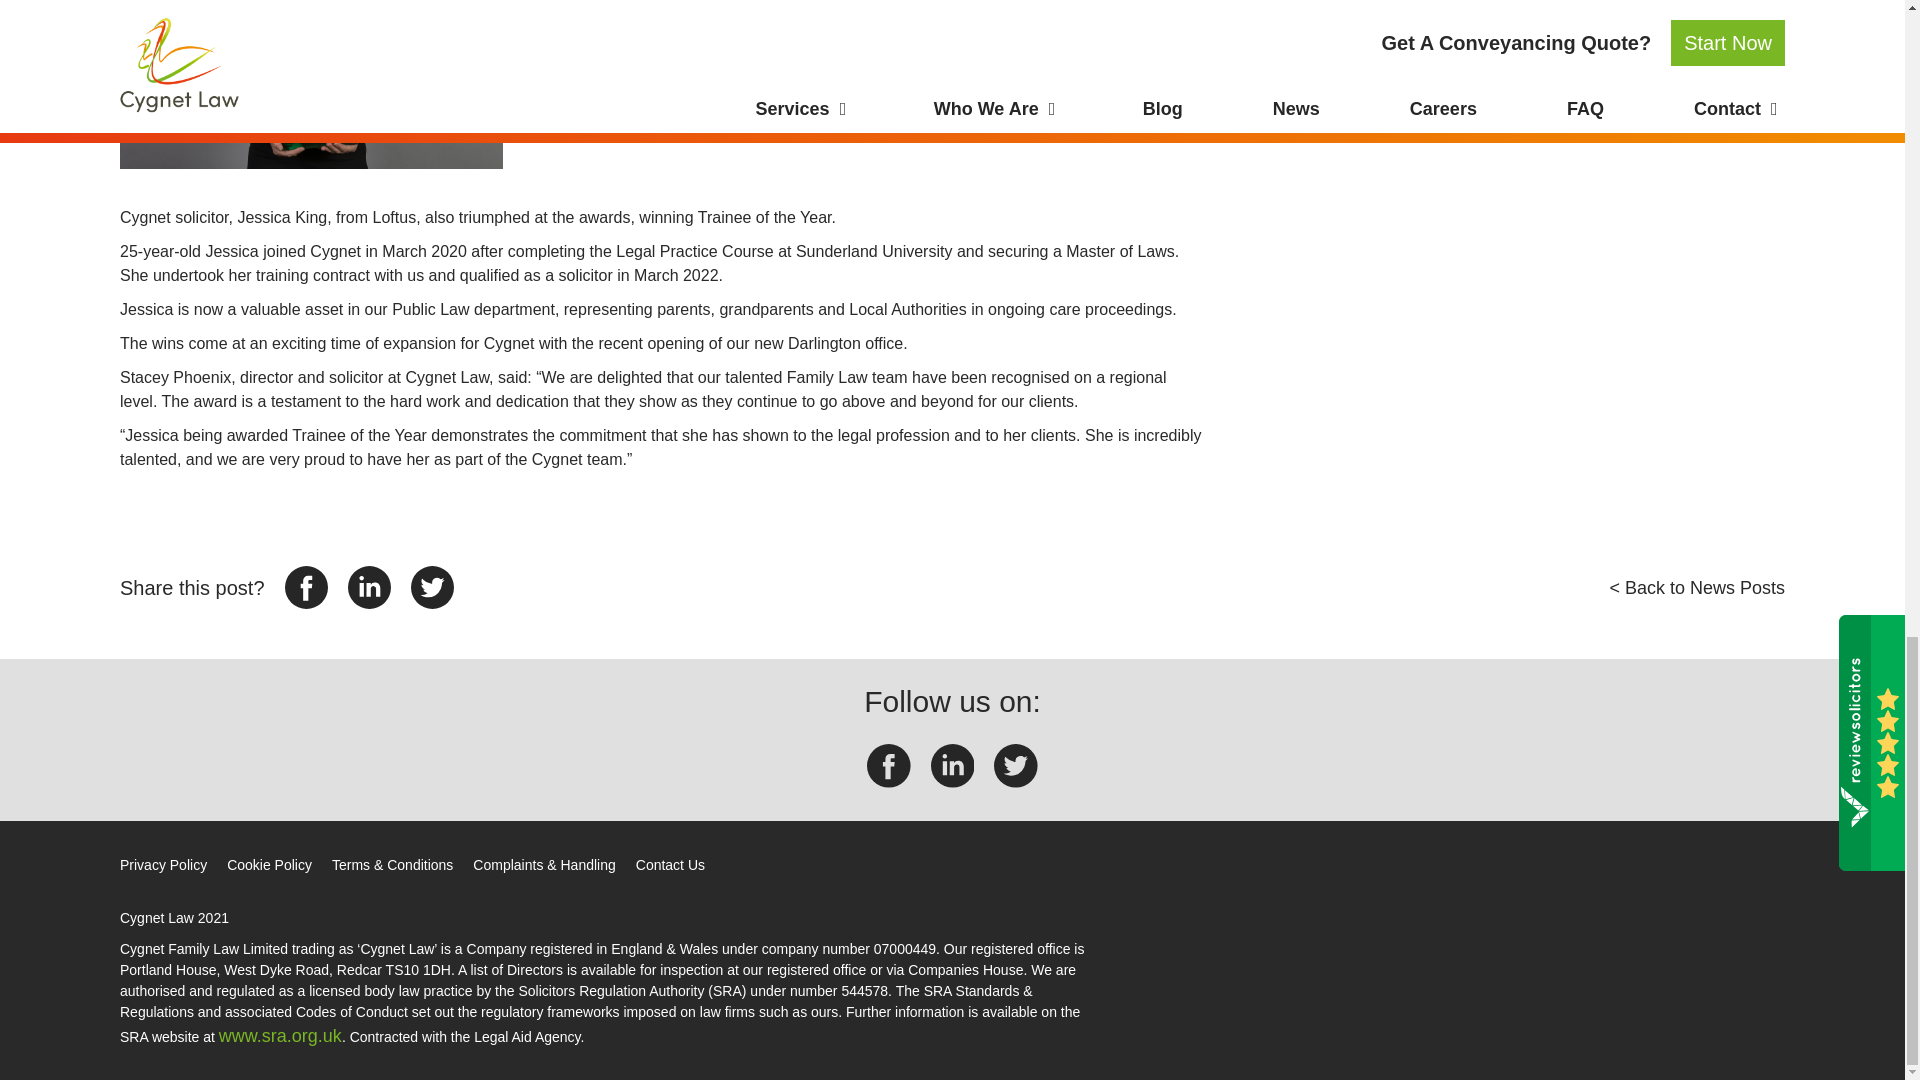 Image resolution: width=1920 pixels, height=1080 pixels. I want to click on Click to share this post on Facebook, so click(306, 587).